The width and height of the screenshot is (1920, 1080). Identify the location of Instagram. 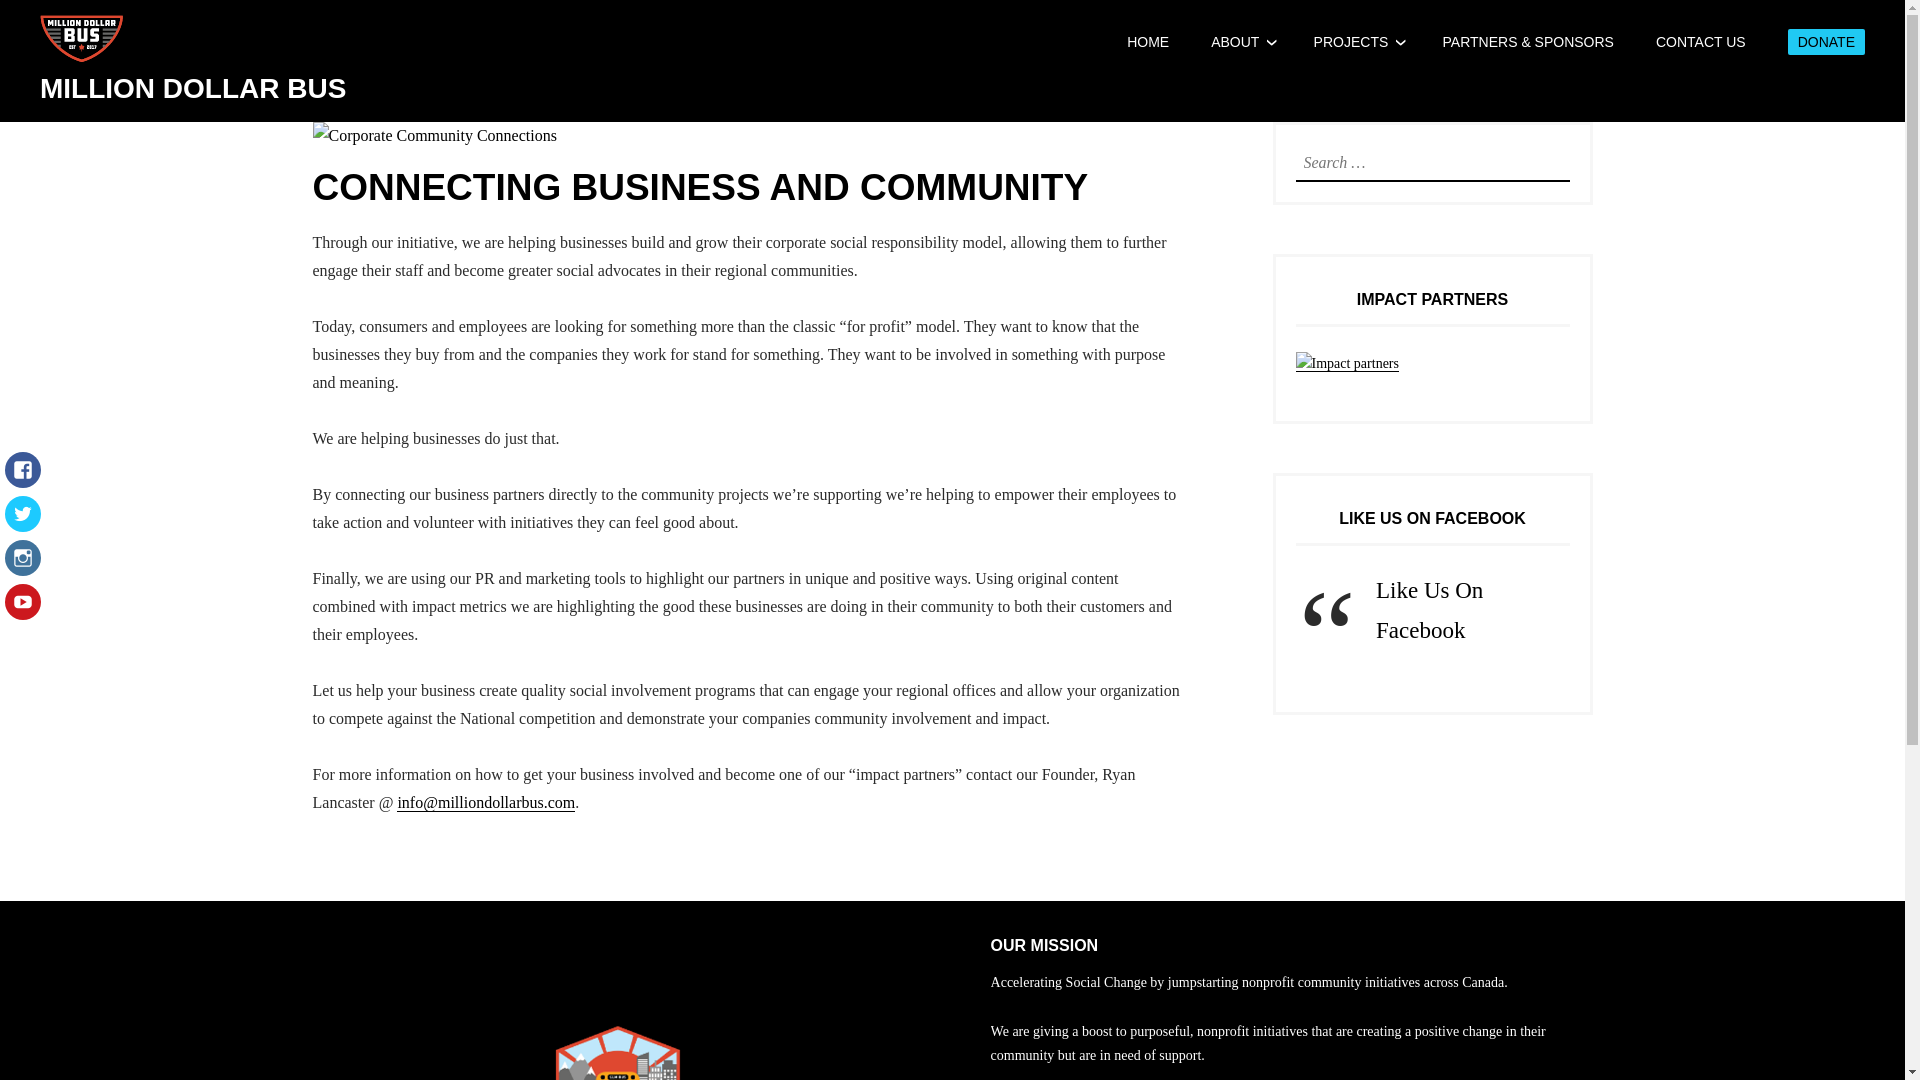
(22, 568).